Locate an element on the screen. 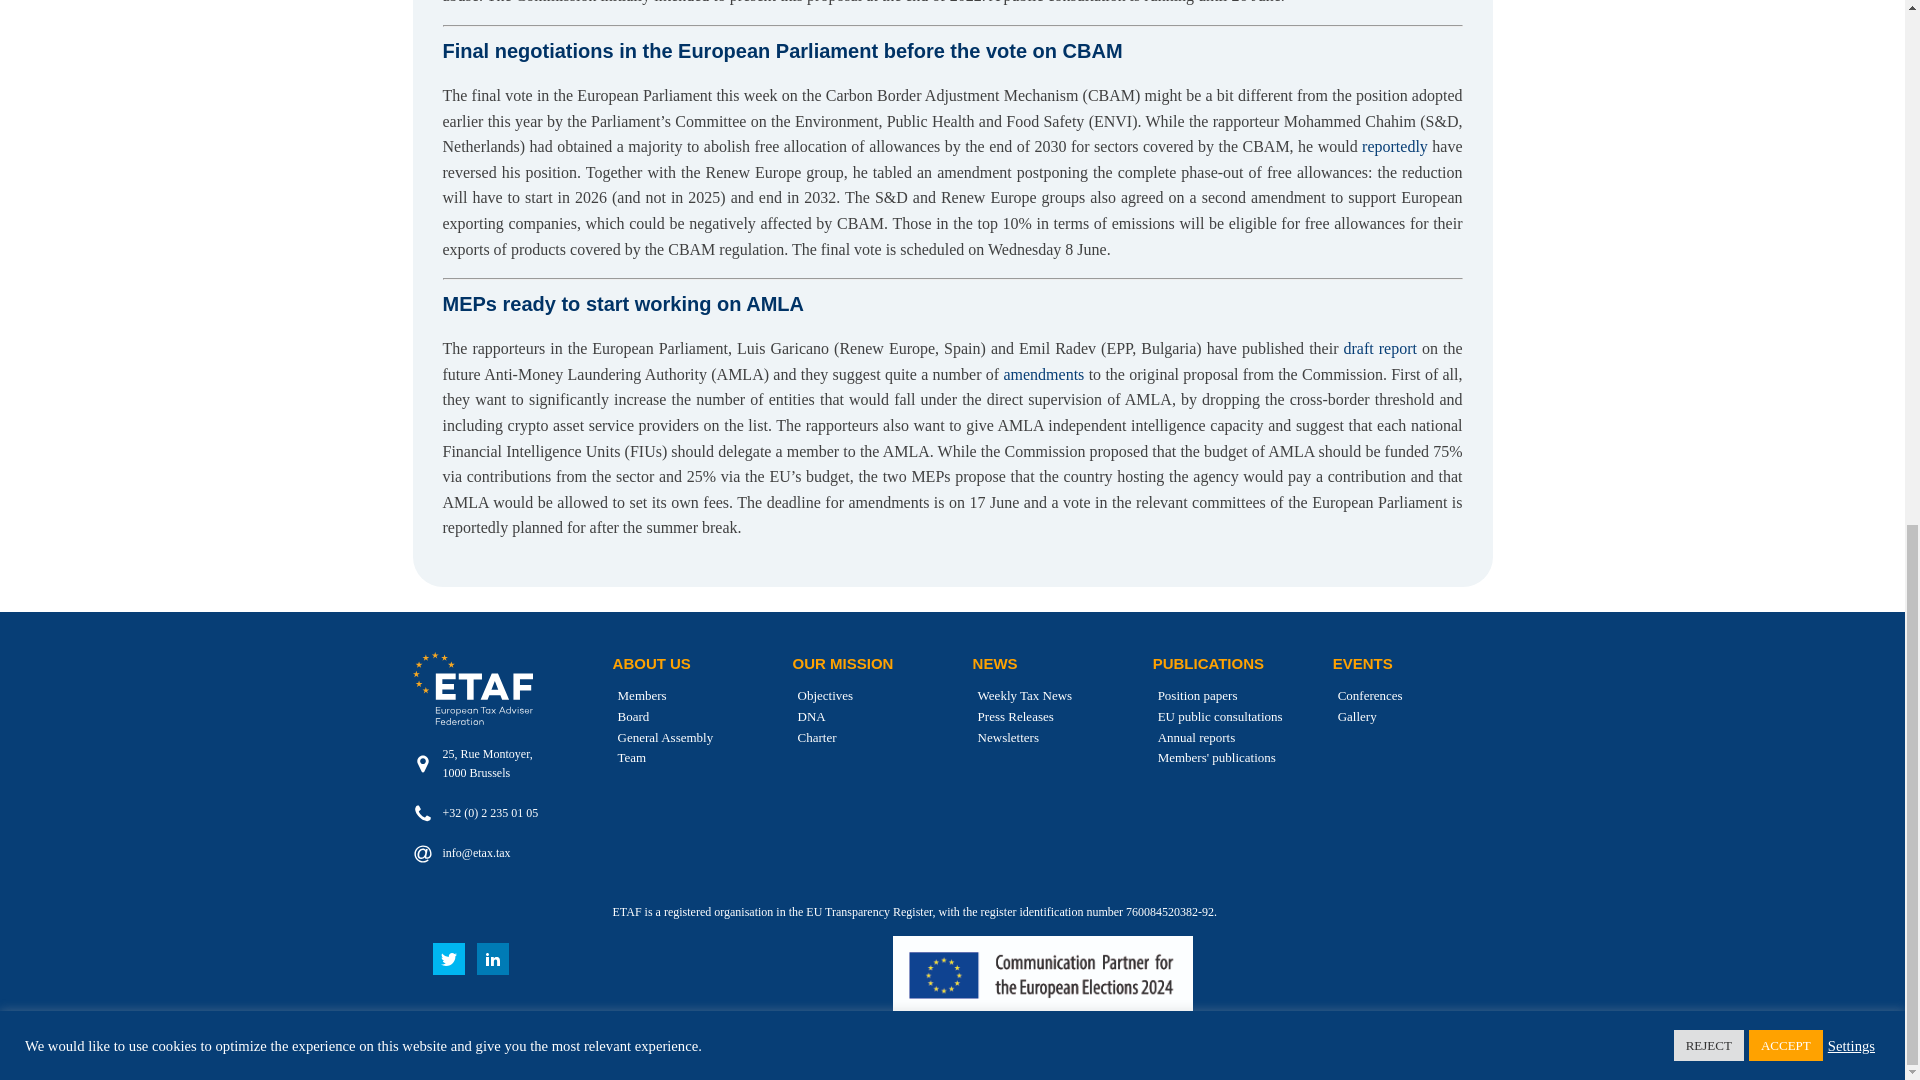 This screenshot has height=1080, width=1920. amendments is located at coordinates (1043, 374).